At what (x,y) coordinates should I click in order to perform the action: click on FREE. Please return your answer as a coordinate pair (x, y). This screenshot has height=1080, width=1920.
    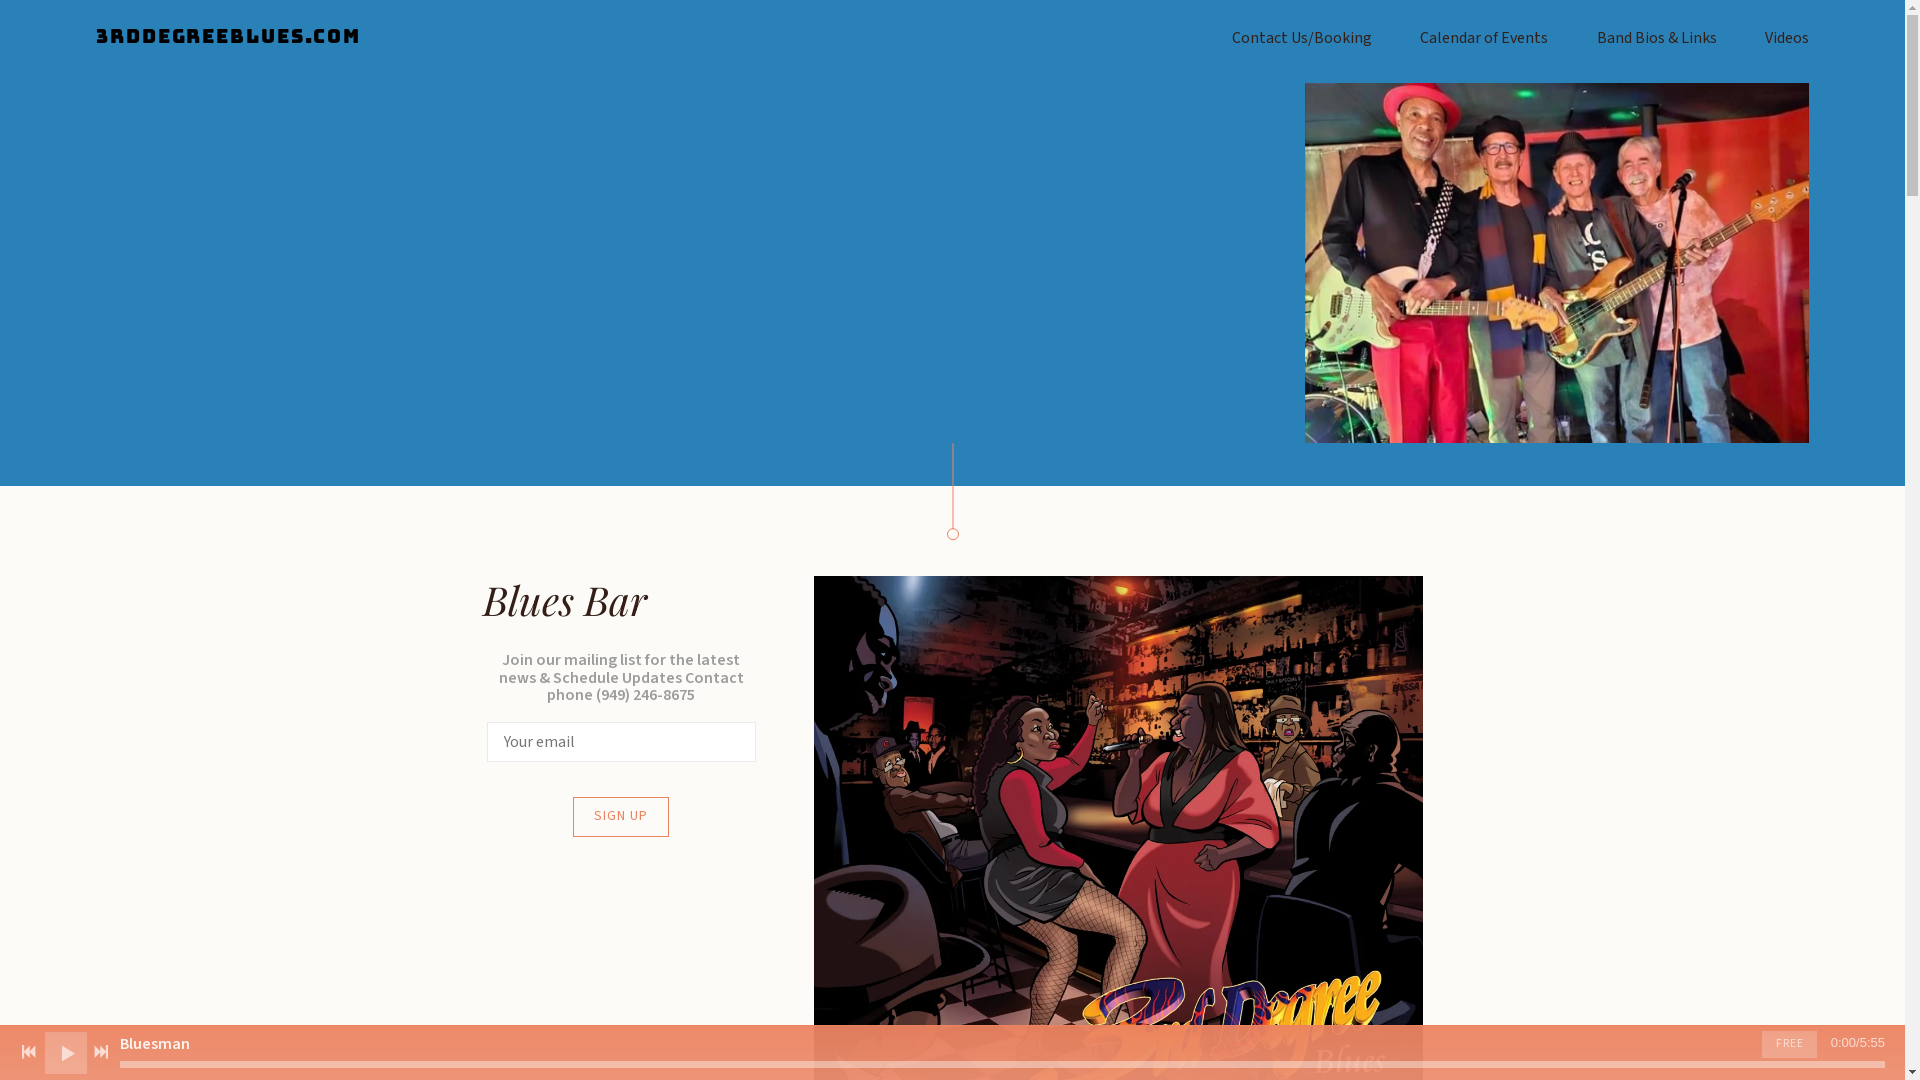
    Looking at the image, I should click on (1790, 1044).